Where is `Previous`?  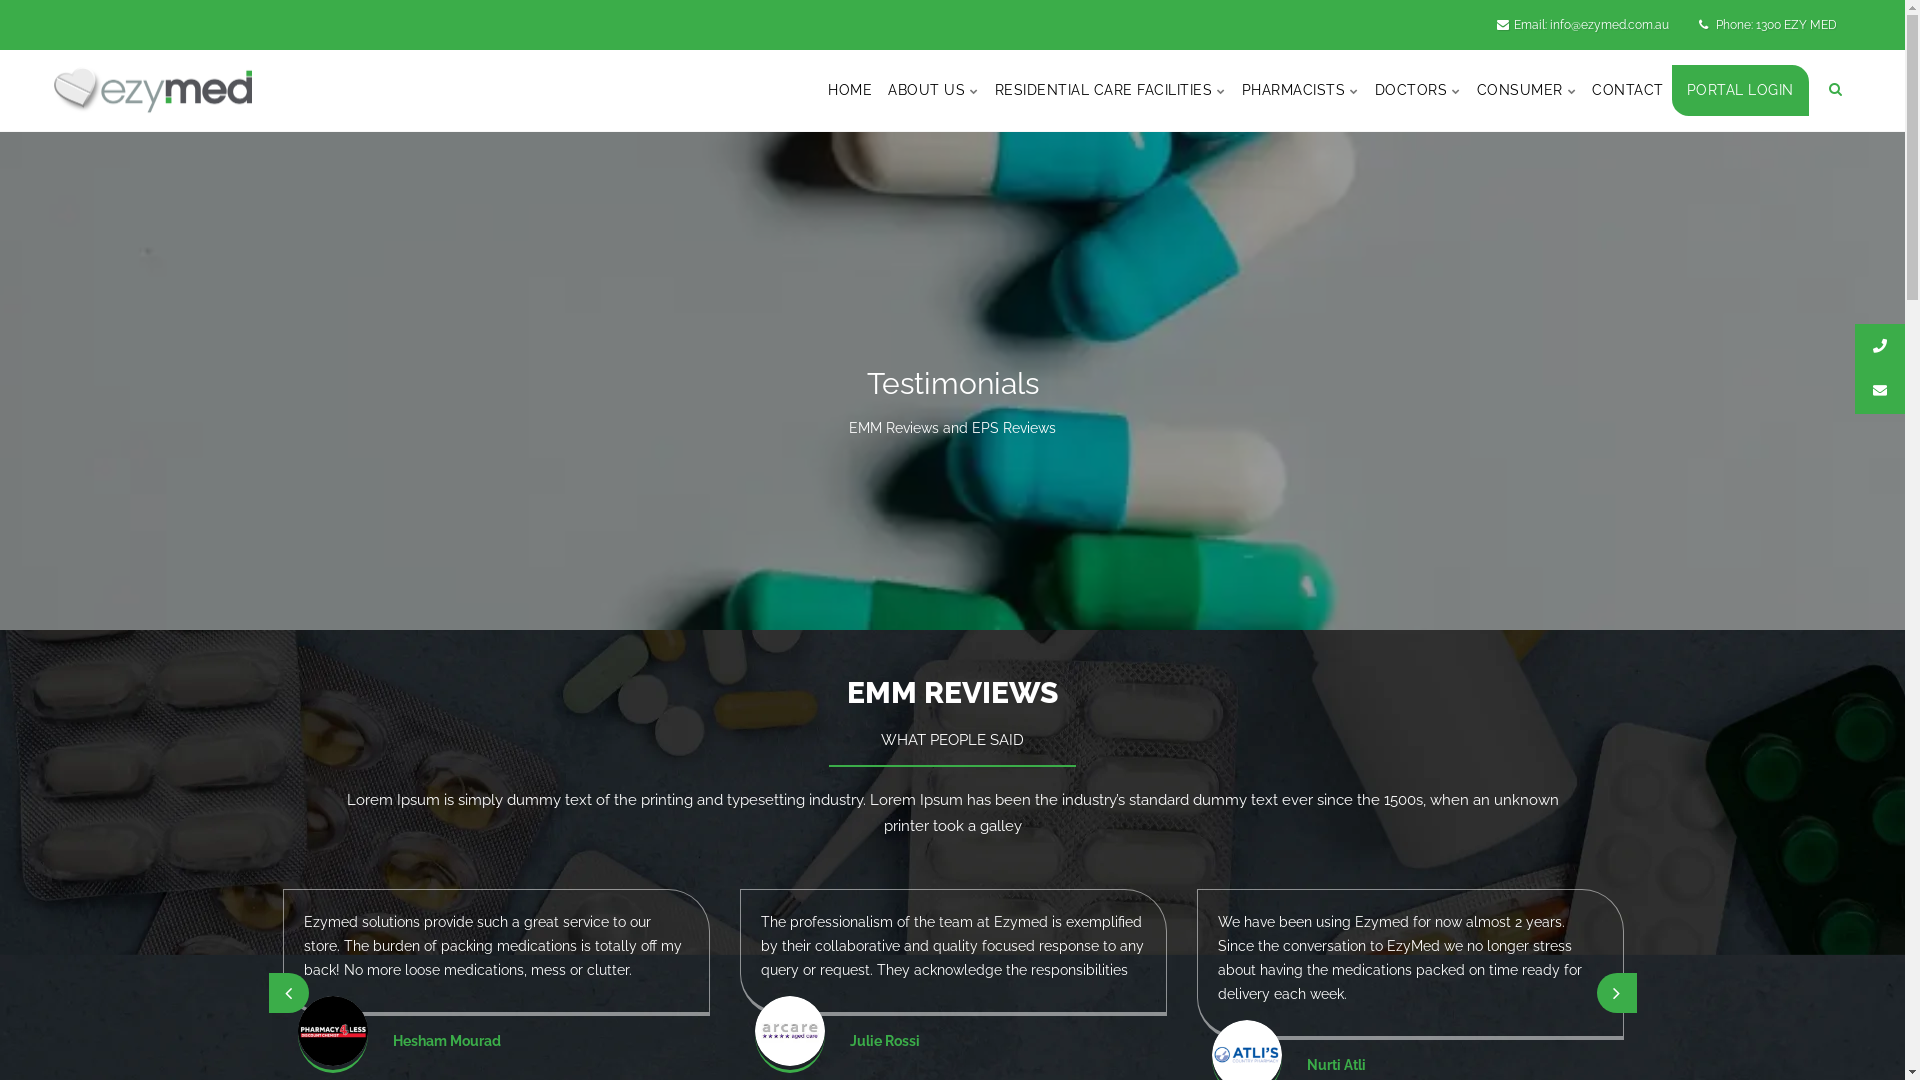
Previous is located at coordinates (288, 993).